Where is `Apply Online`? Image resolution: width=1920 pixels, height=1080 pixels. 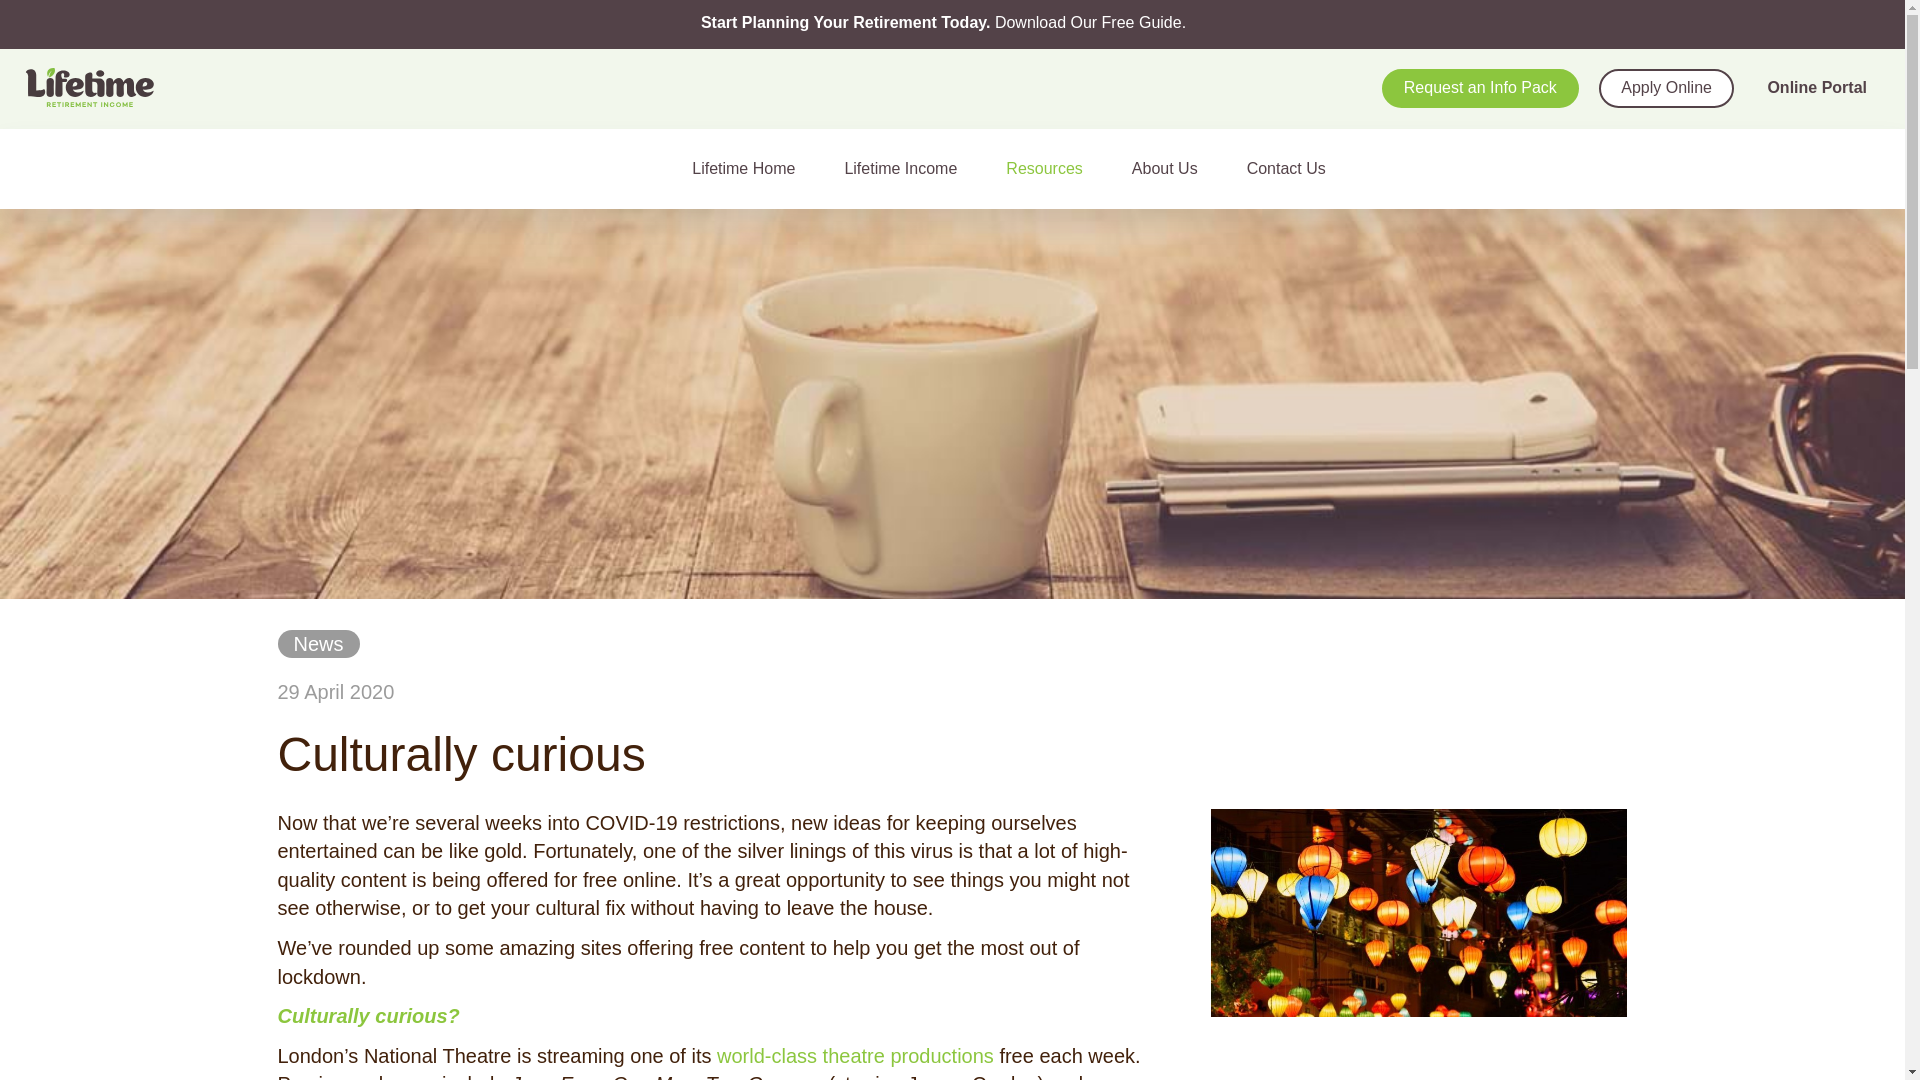 Apply Online is located at coordinates (1666, 88).